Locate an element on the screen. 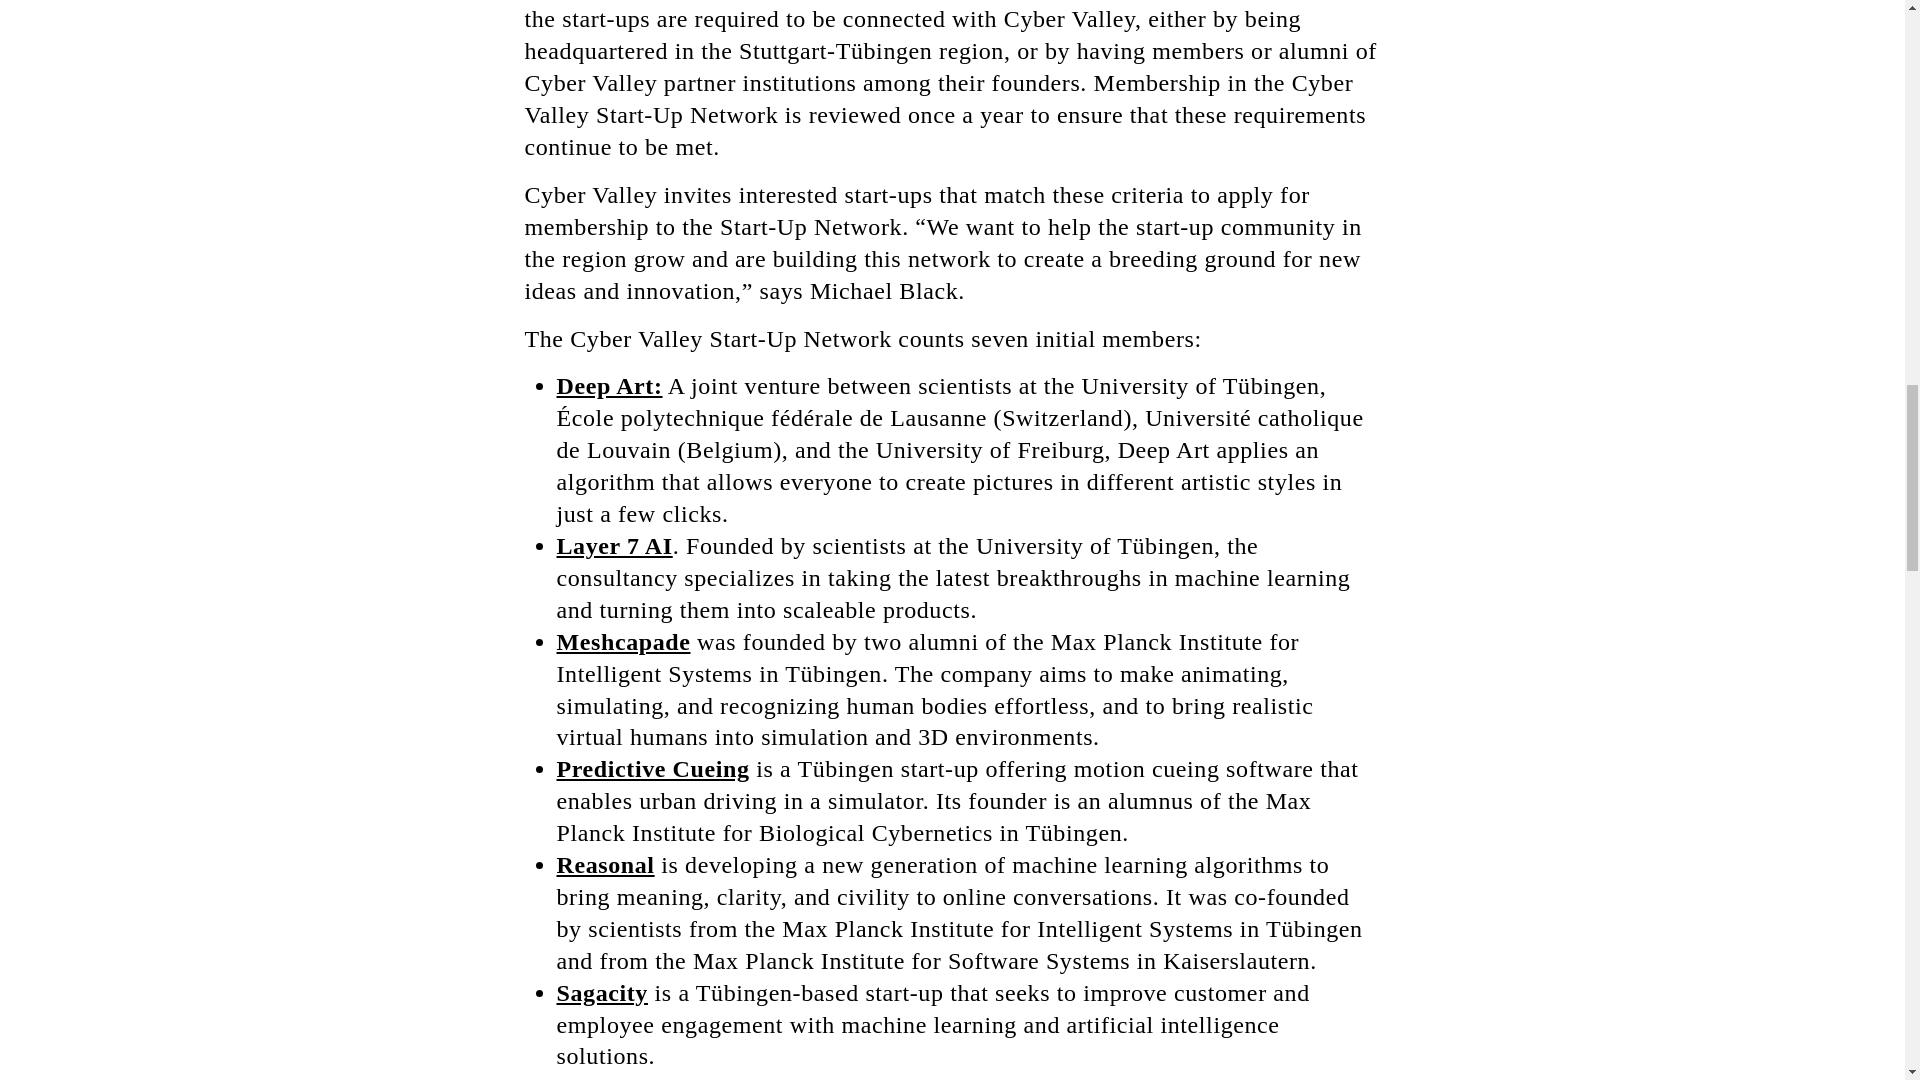 Image resolution: width=1920 pixels, height=1080 pixels. Reasonal is located at coordinates (605, 865).